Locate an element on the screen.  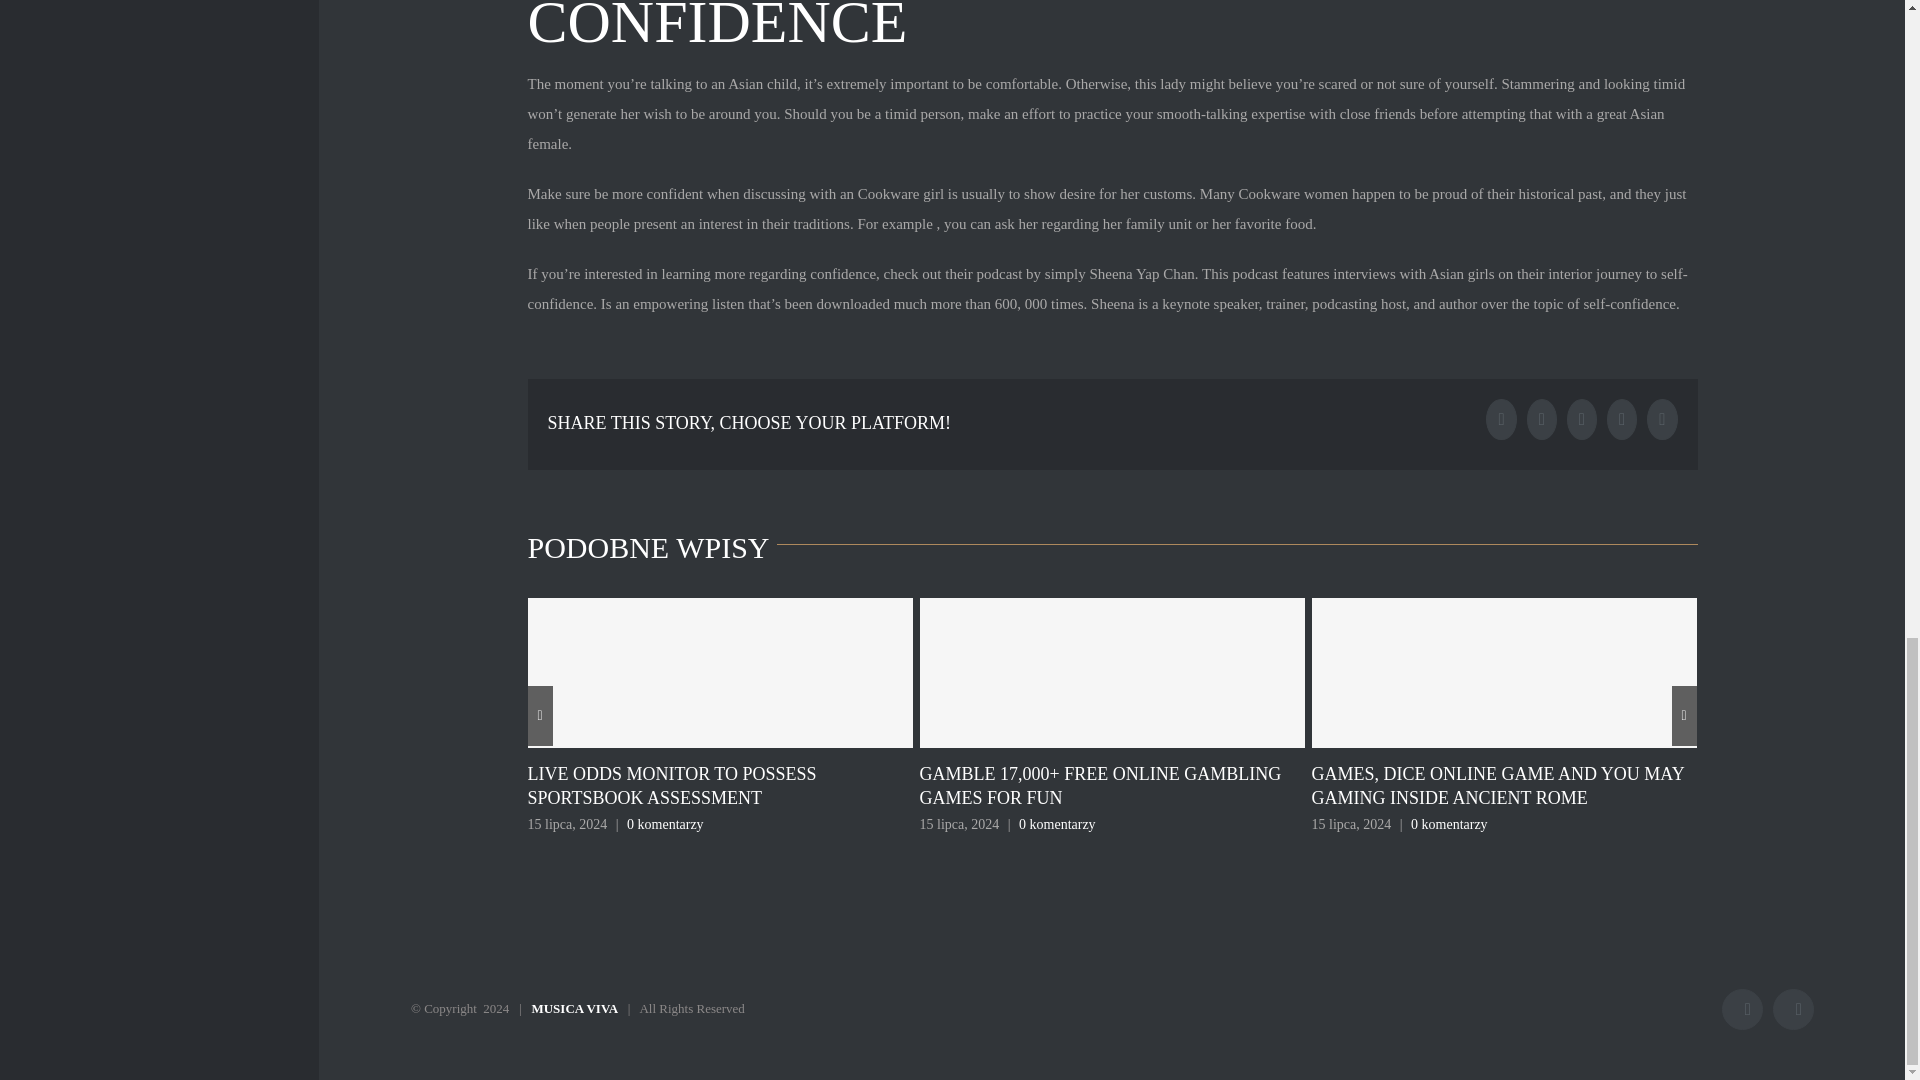
0 komentarzy is located at coordinates (1450, 824).